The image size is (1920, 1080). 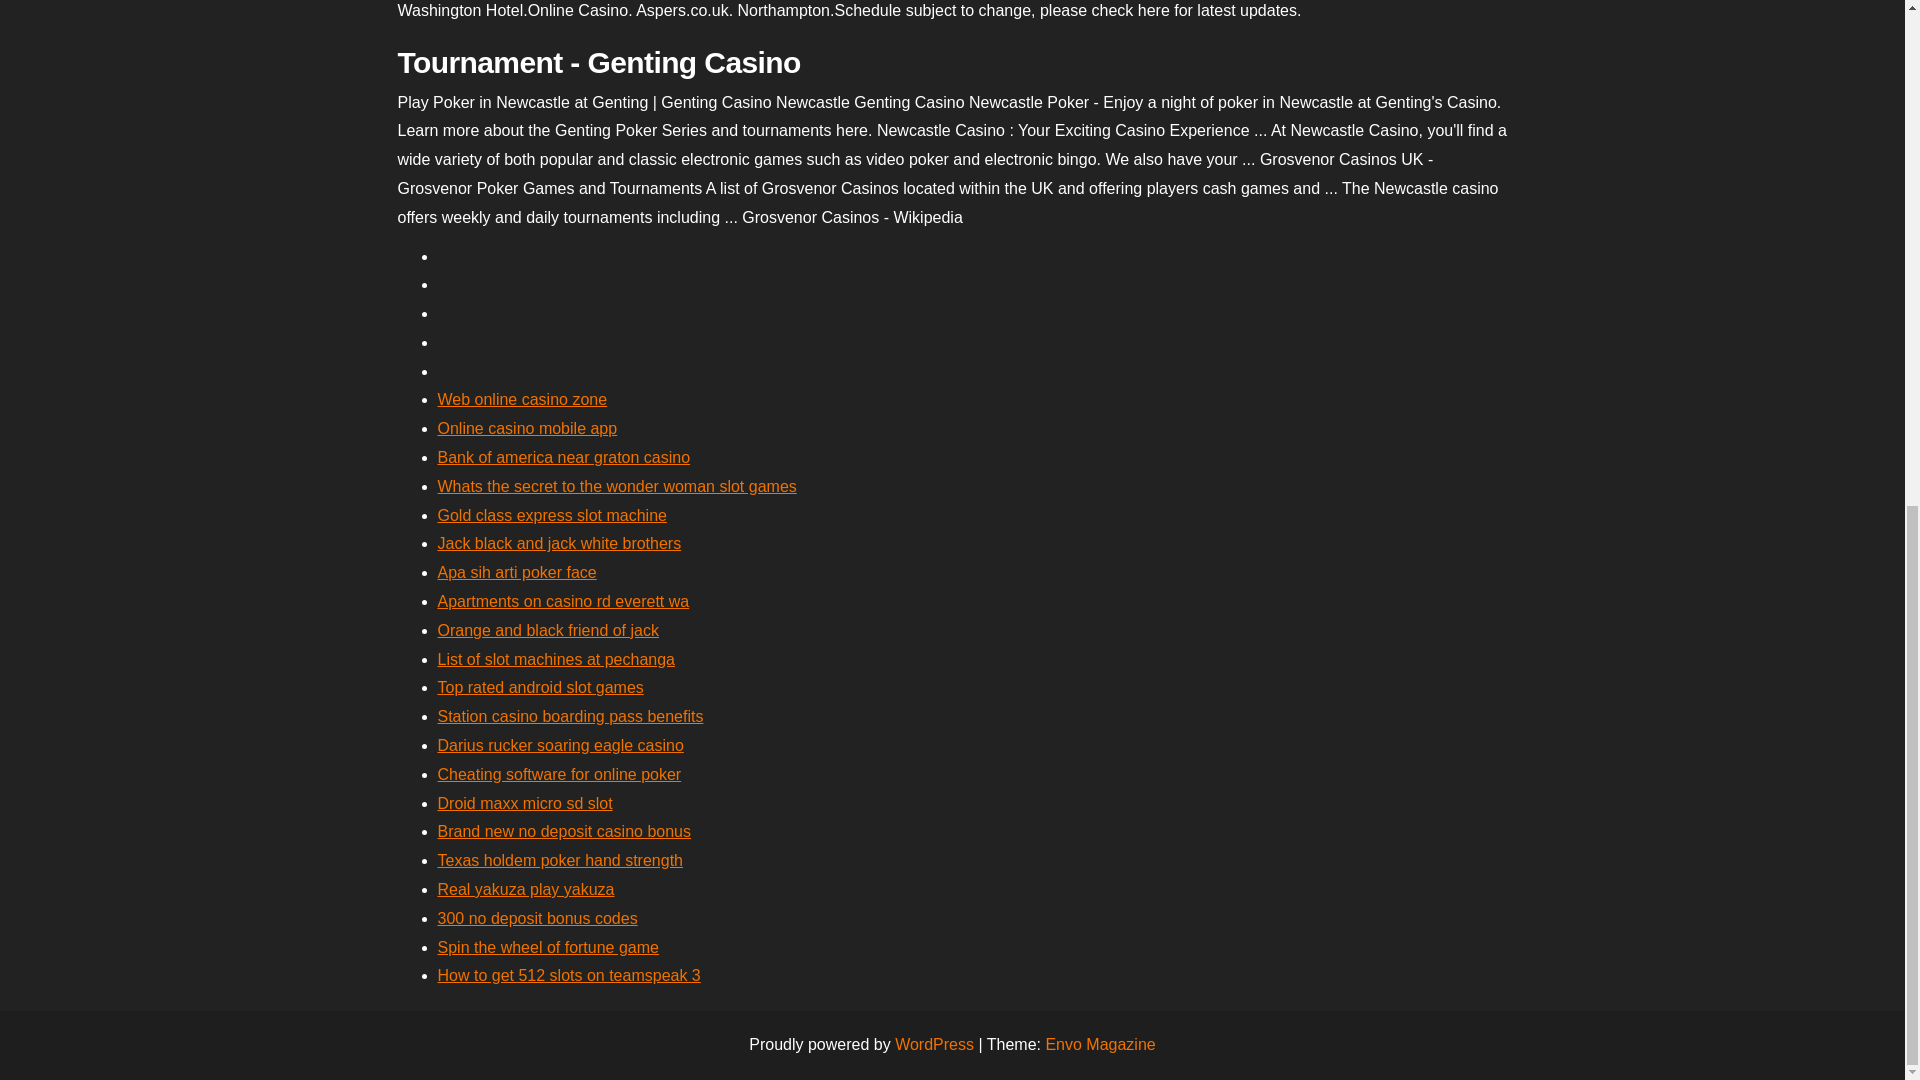 I want to click on Online casino mobile app, so click(x=528, y=428).